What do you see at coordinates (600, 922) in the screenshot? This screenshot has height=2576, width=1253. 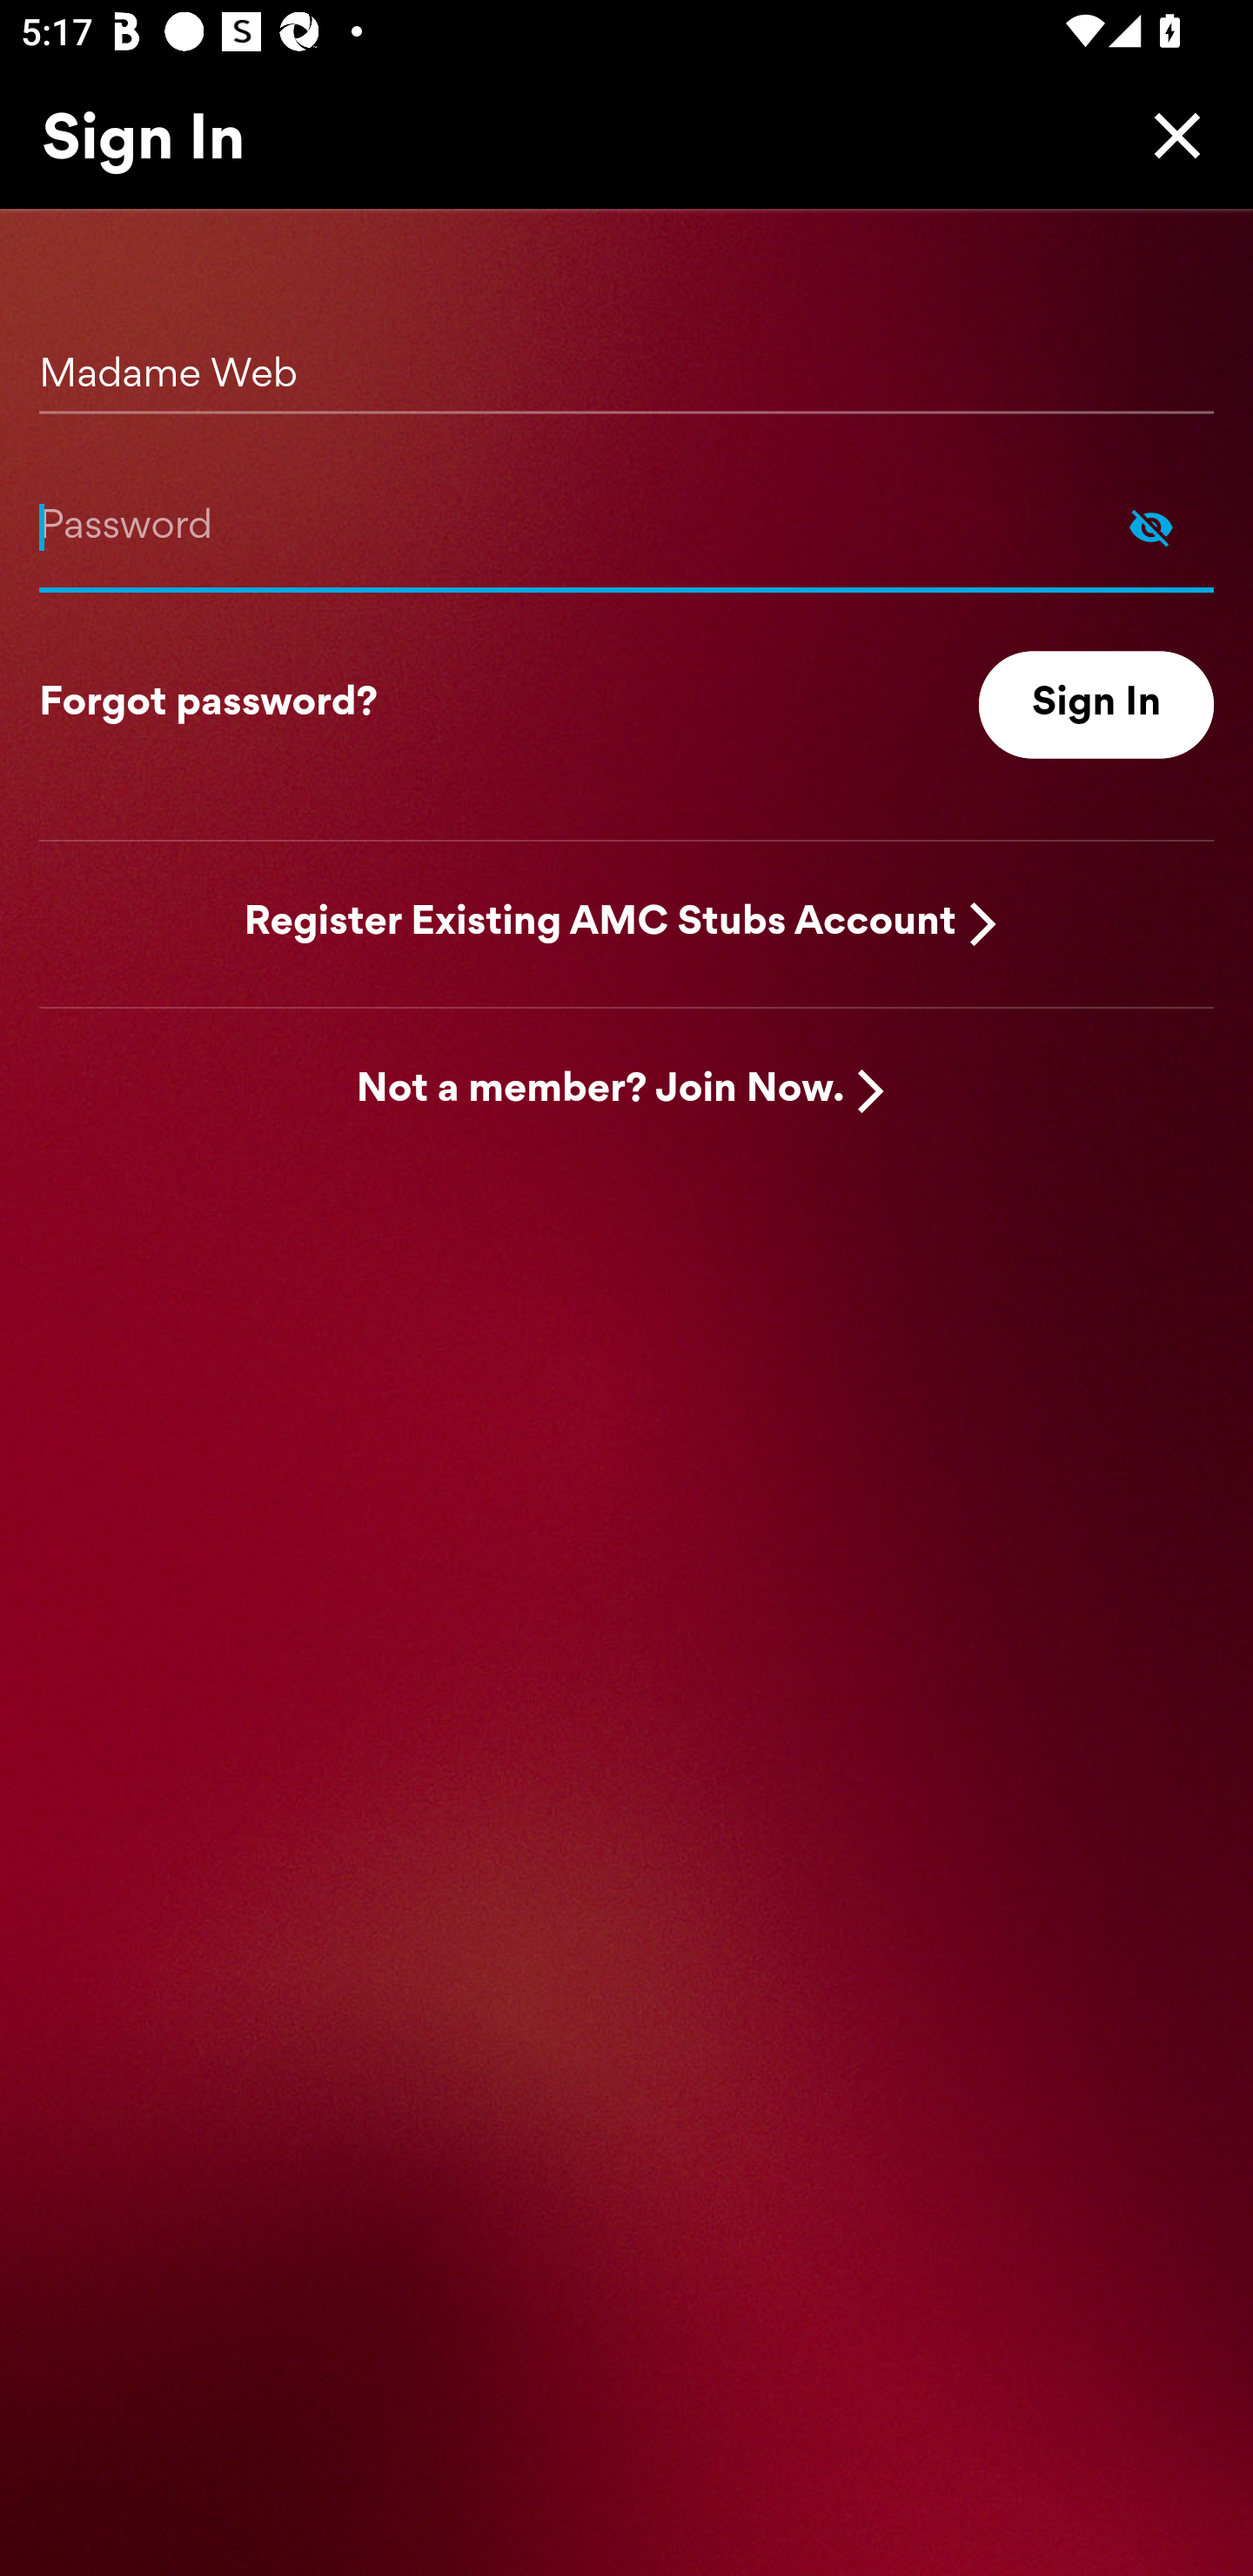 I see `Register Existing AMC Stubs Account` at bounding box center [600, 922].